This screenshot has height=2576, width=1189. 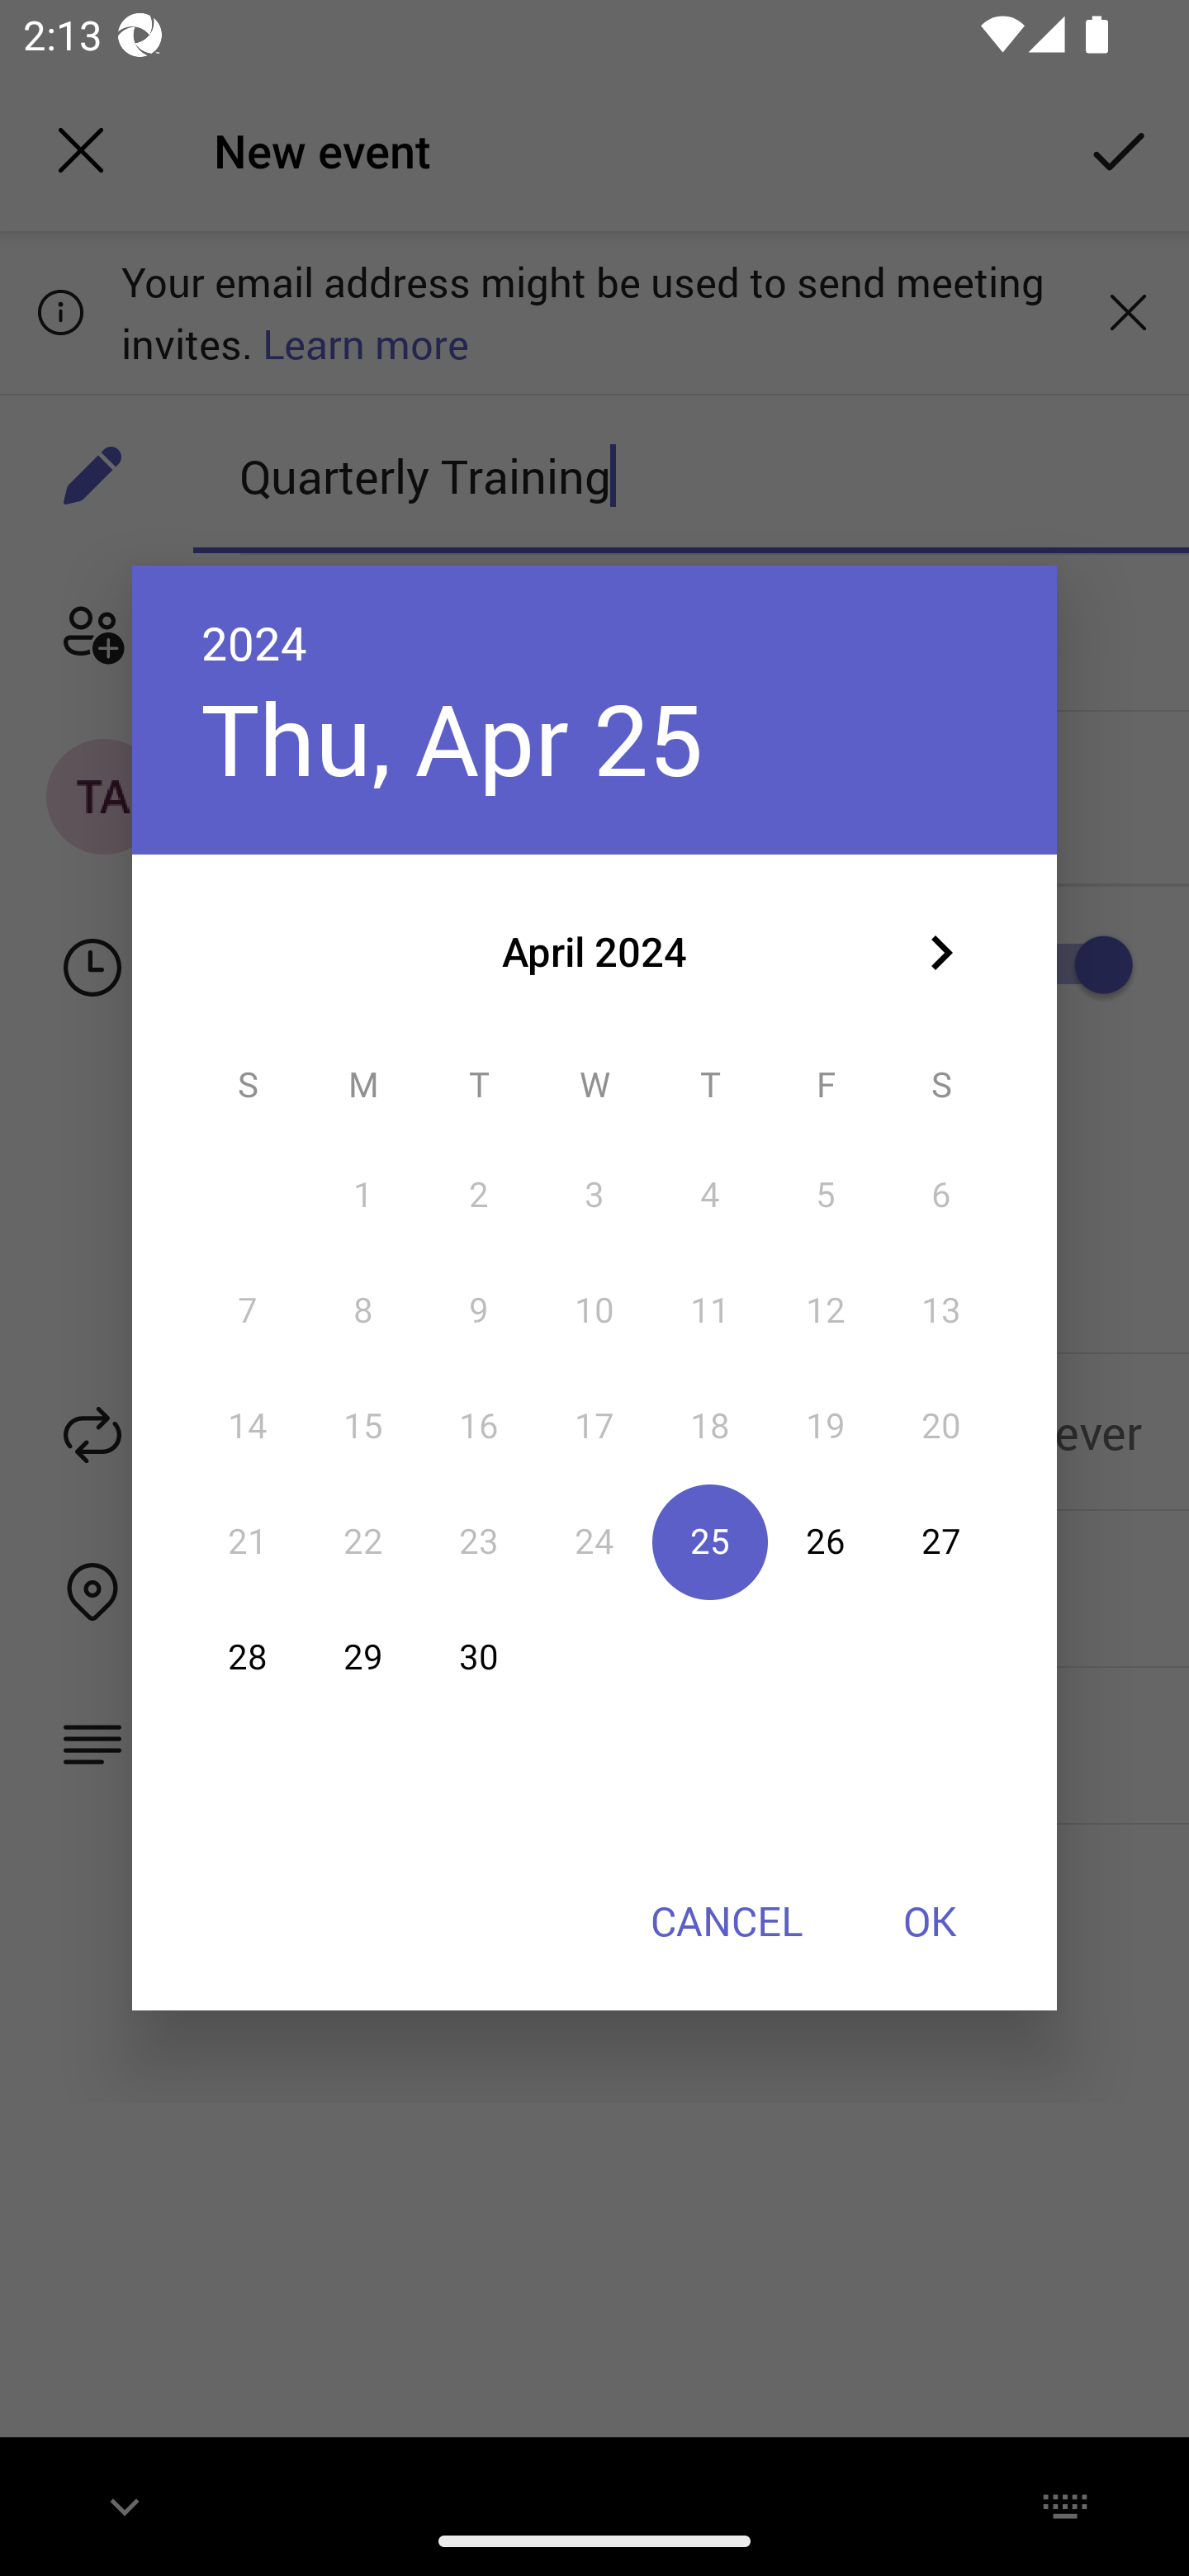 What do you see at coordinates (826, 1541) in the screenshot?
I see `26 26 April 2024` at bounding box center [826, 1541].